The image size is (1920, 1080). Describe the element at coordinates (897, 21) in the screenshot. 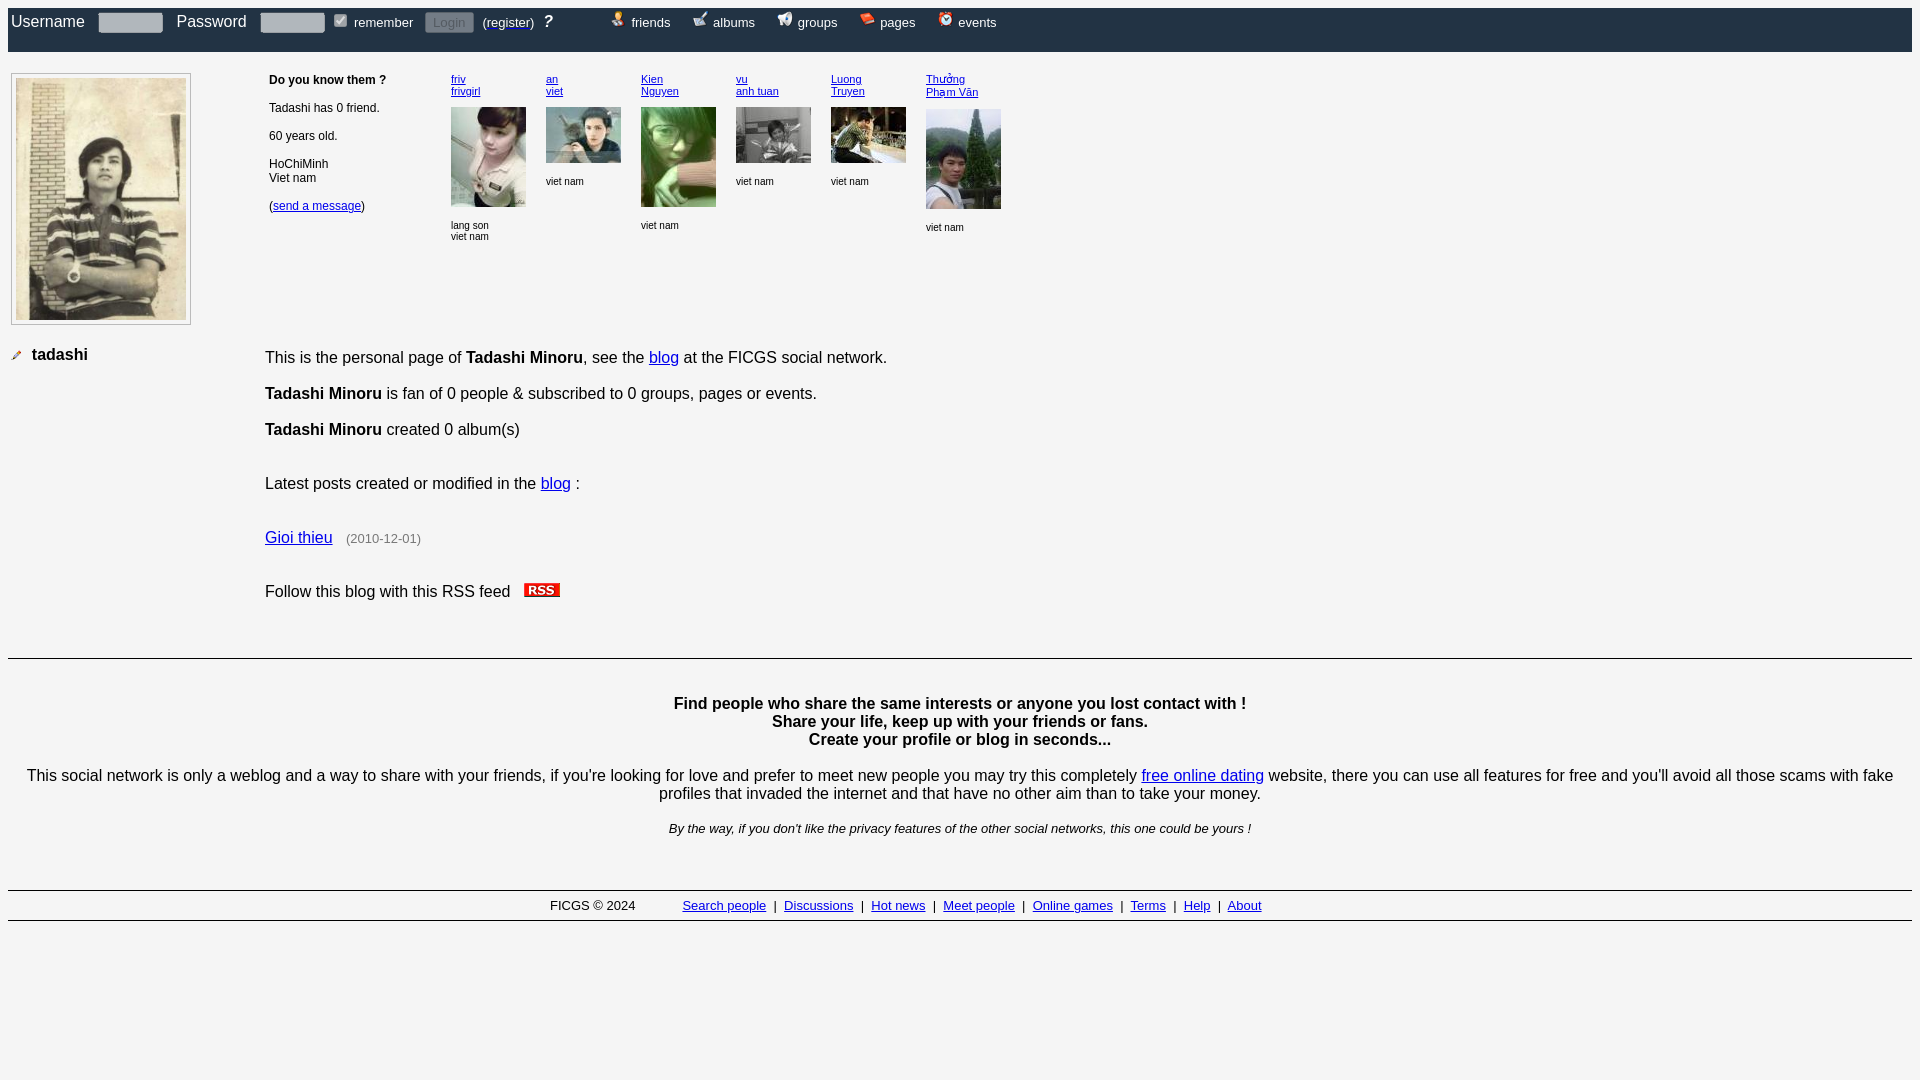

I see `Please connect to find pages` at that location.